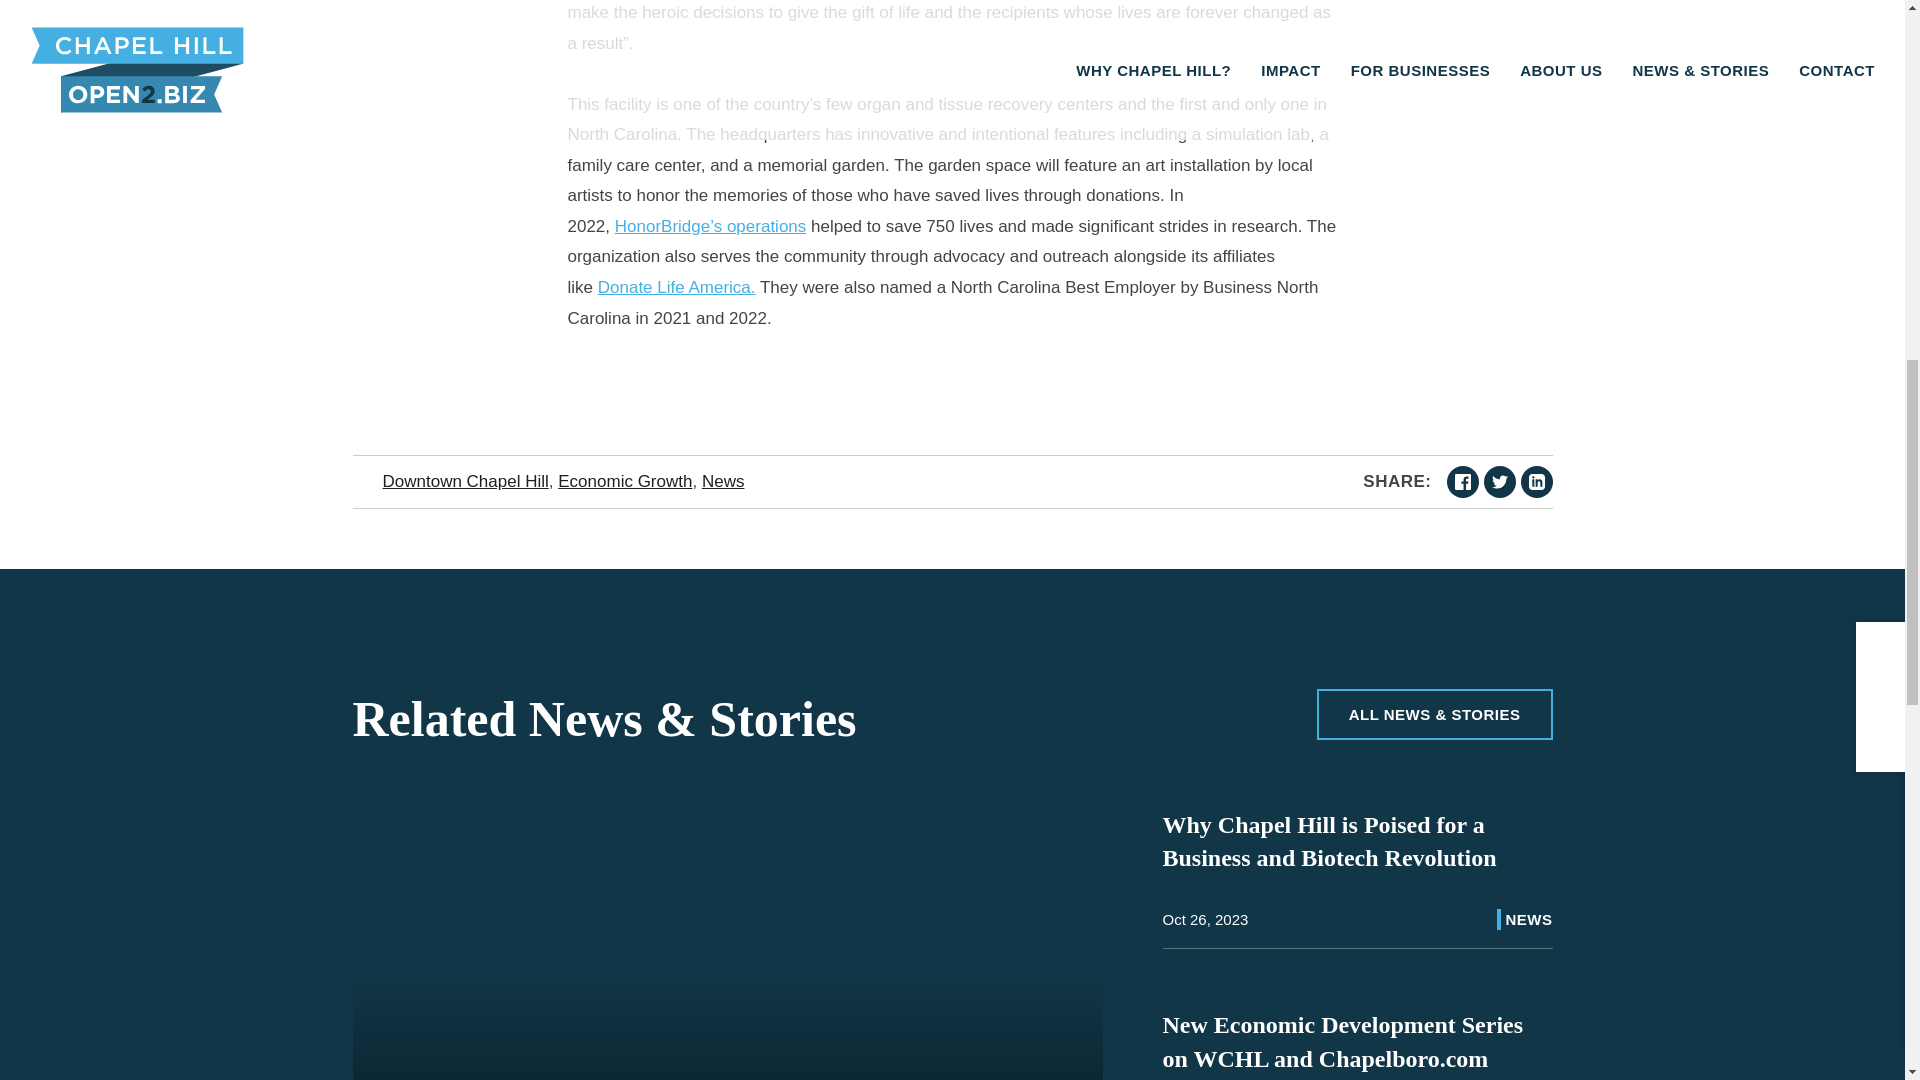 The height and width of the screenshot is (1080, 1920). I want to click on New Economic Development Series on WCHL and Chapelboro.com, so click(1342, 1042).